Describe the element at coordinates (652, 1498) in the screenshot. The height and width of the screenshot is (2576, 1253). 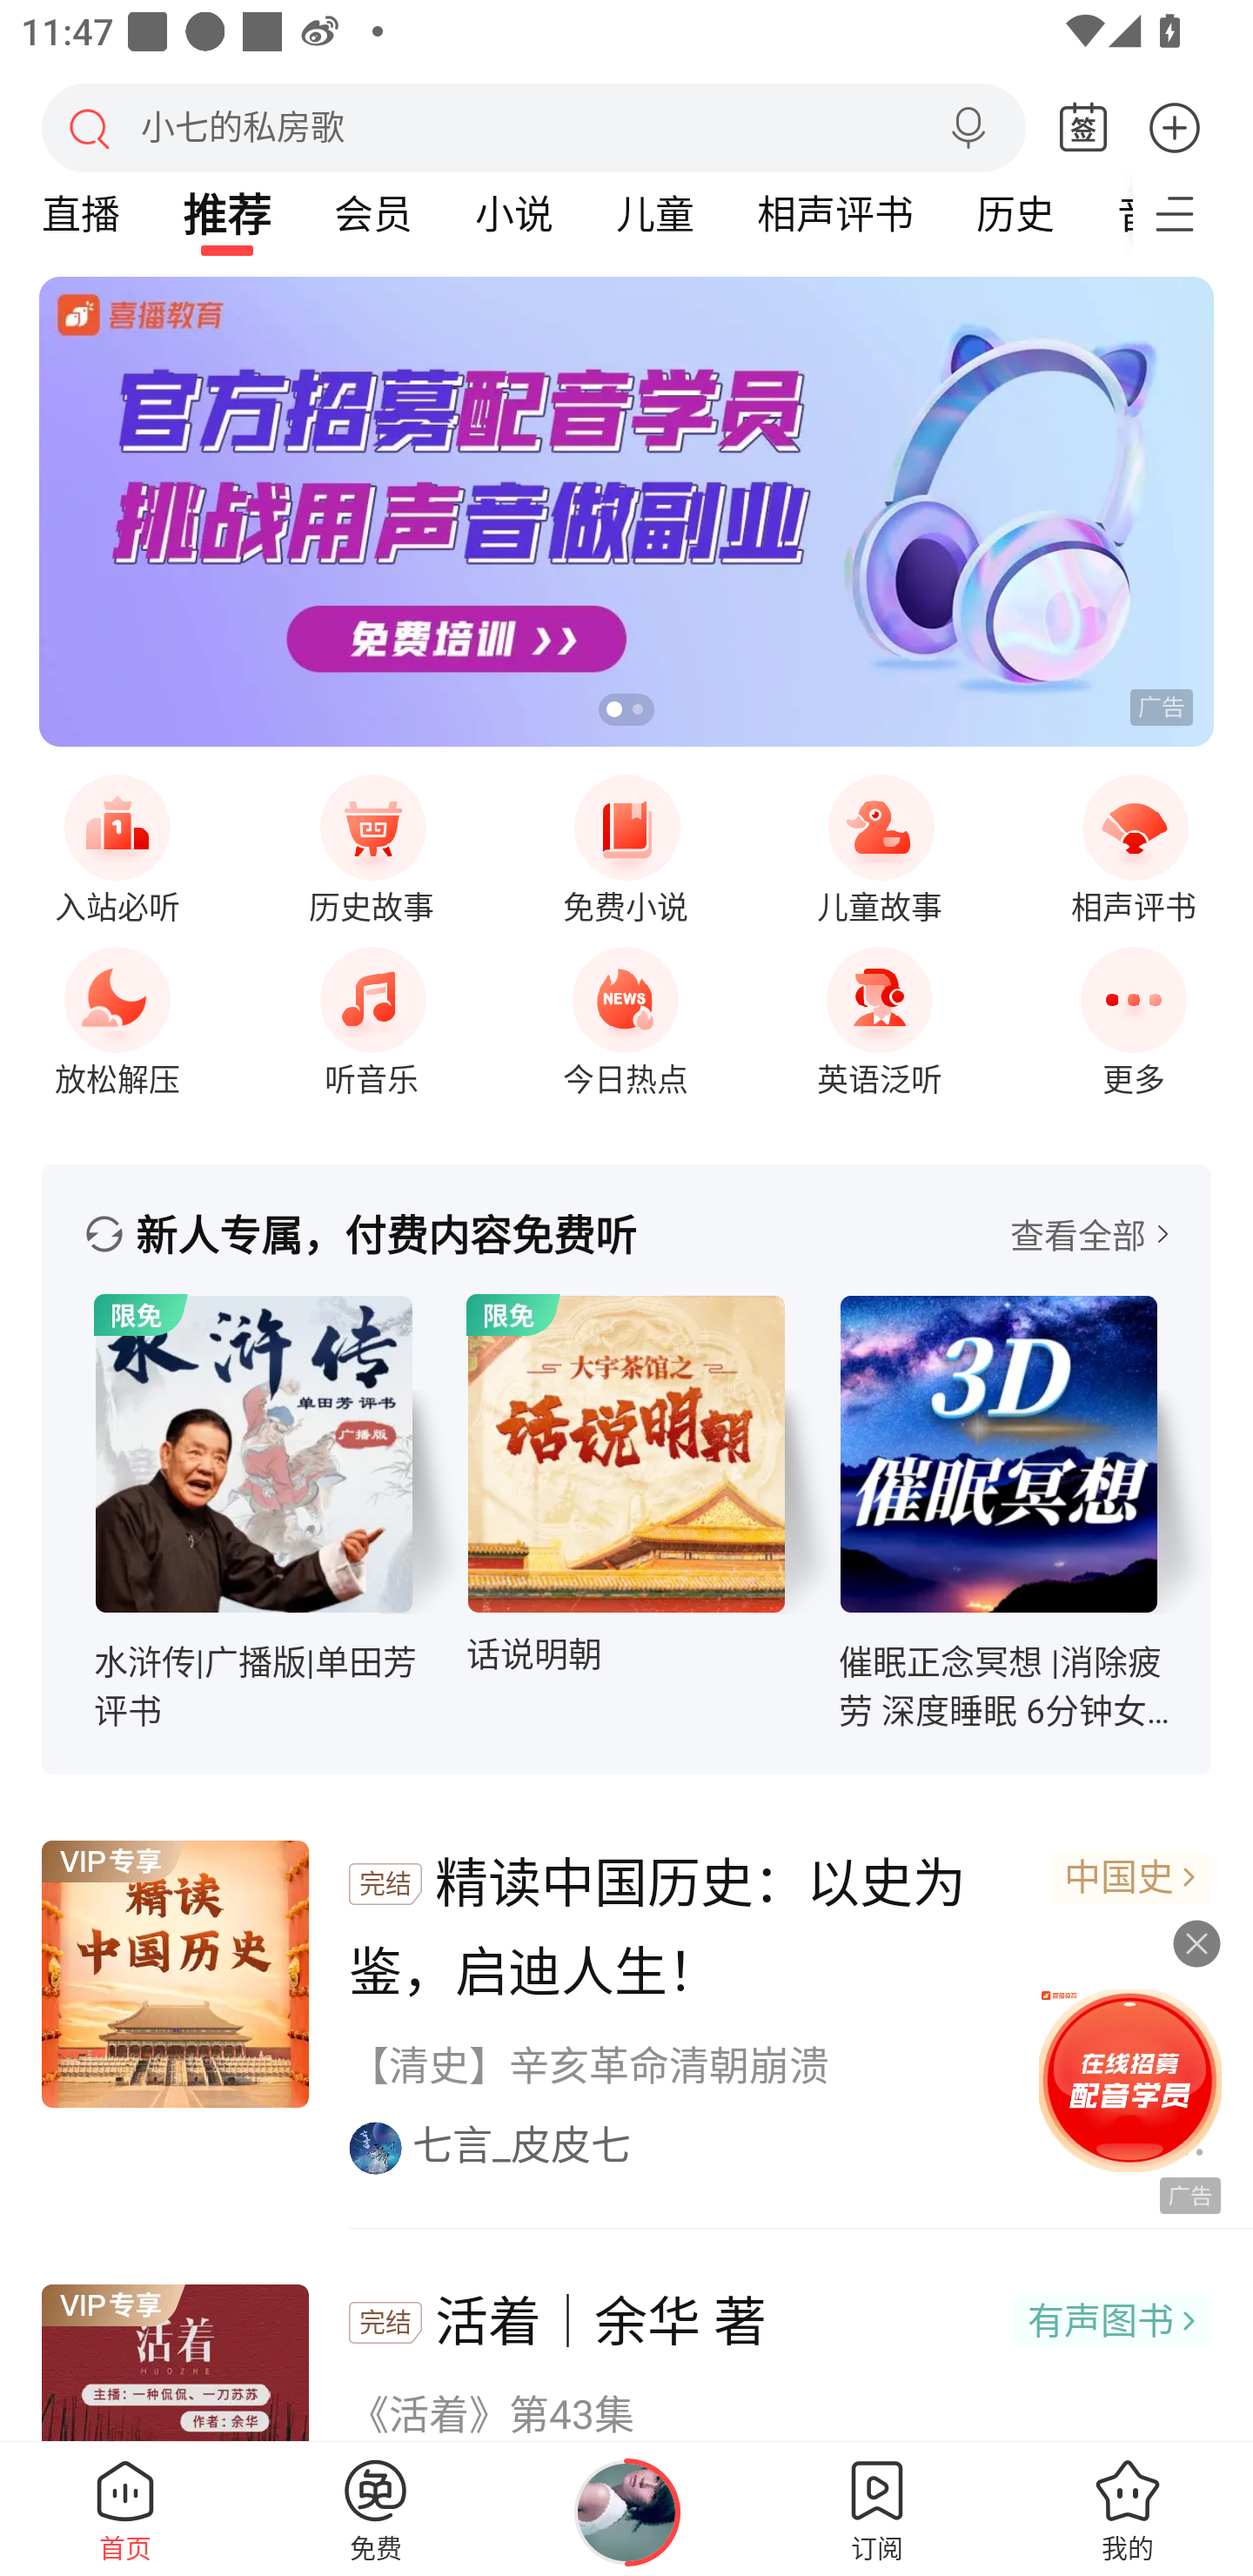
I see `专辑名：话说明朝，播放量：3亿新品限免 专辑图标 专辑标签 话说明朝` at that location.